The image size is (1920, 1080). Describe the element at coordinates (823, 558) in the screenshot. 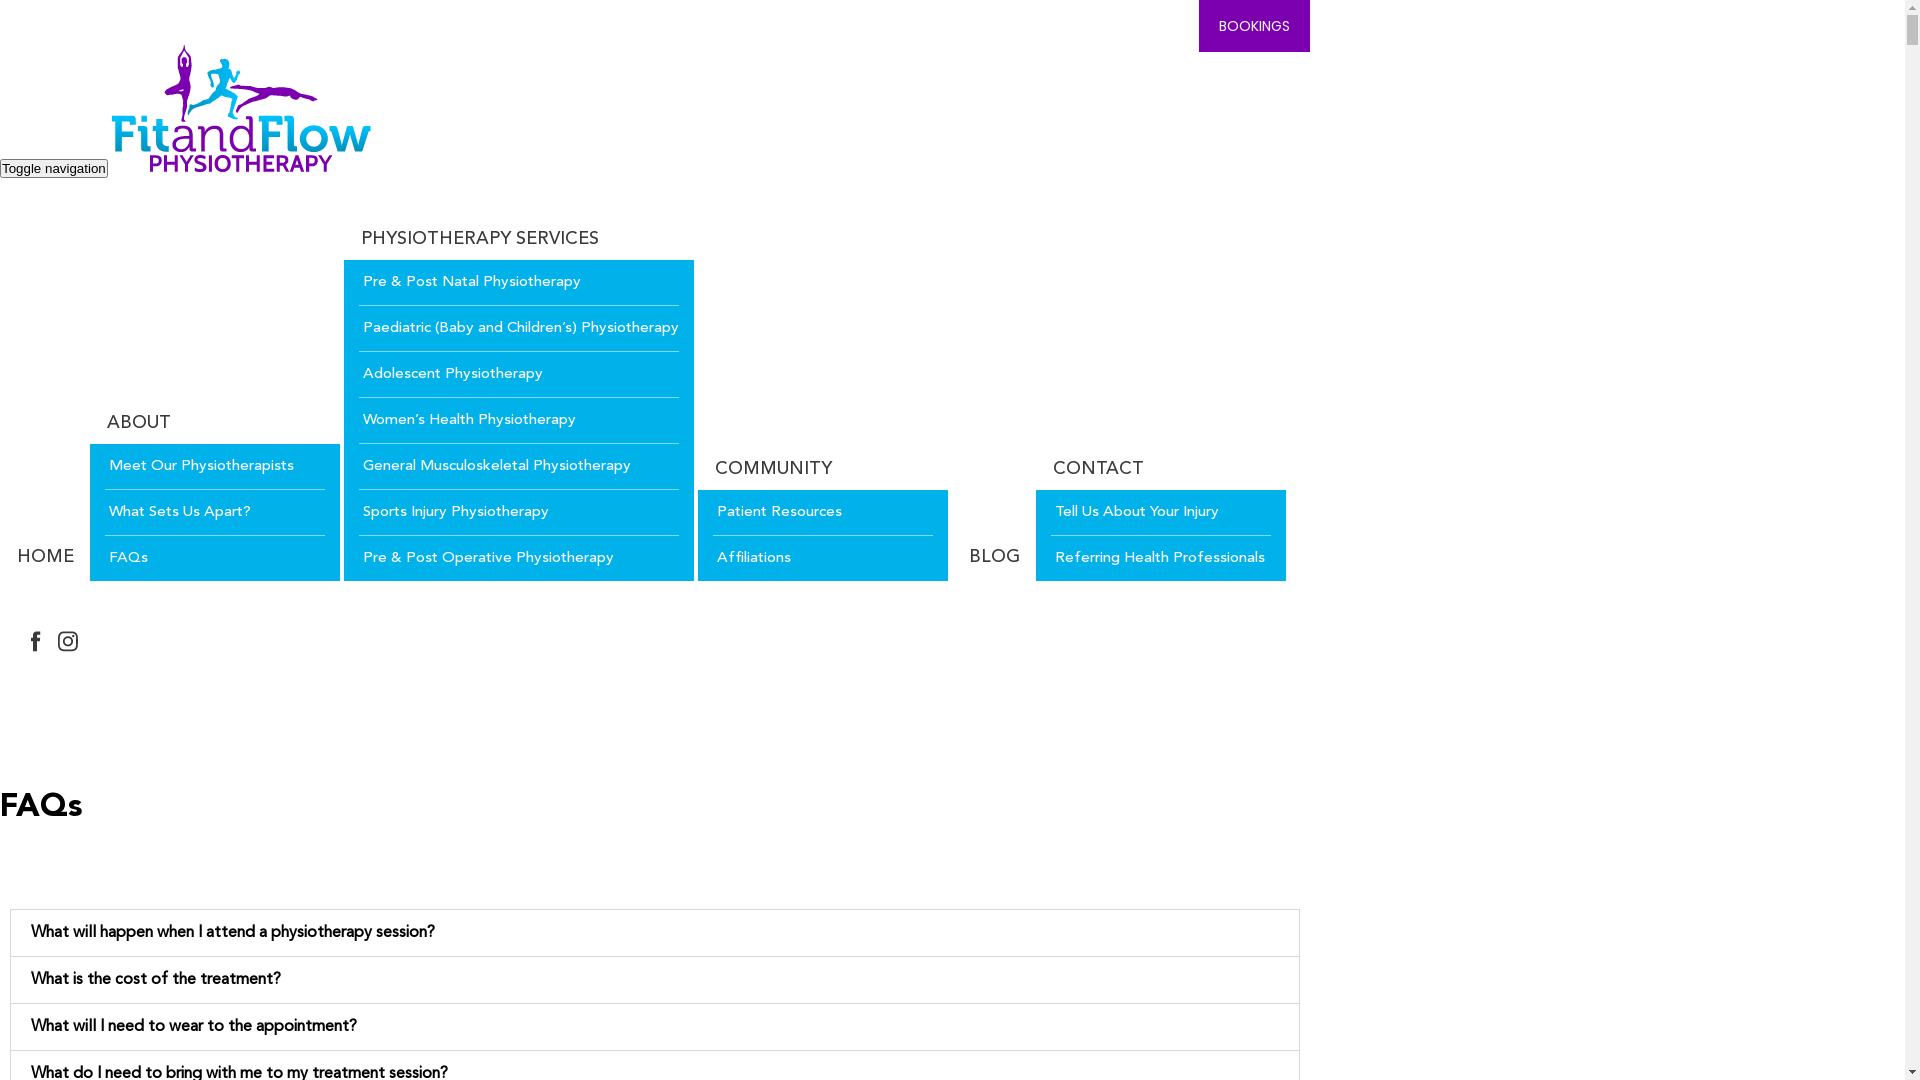

I see ` Affiliations` at that location.